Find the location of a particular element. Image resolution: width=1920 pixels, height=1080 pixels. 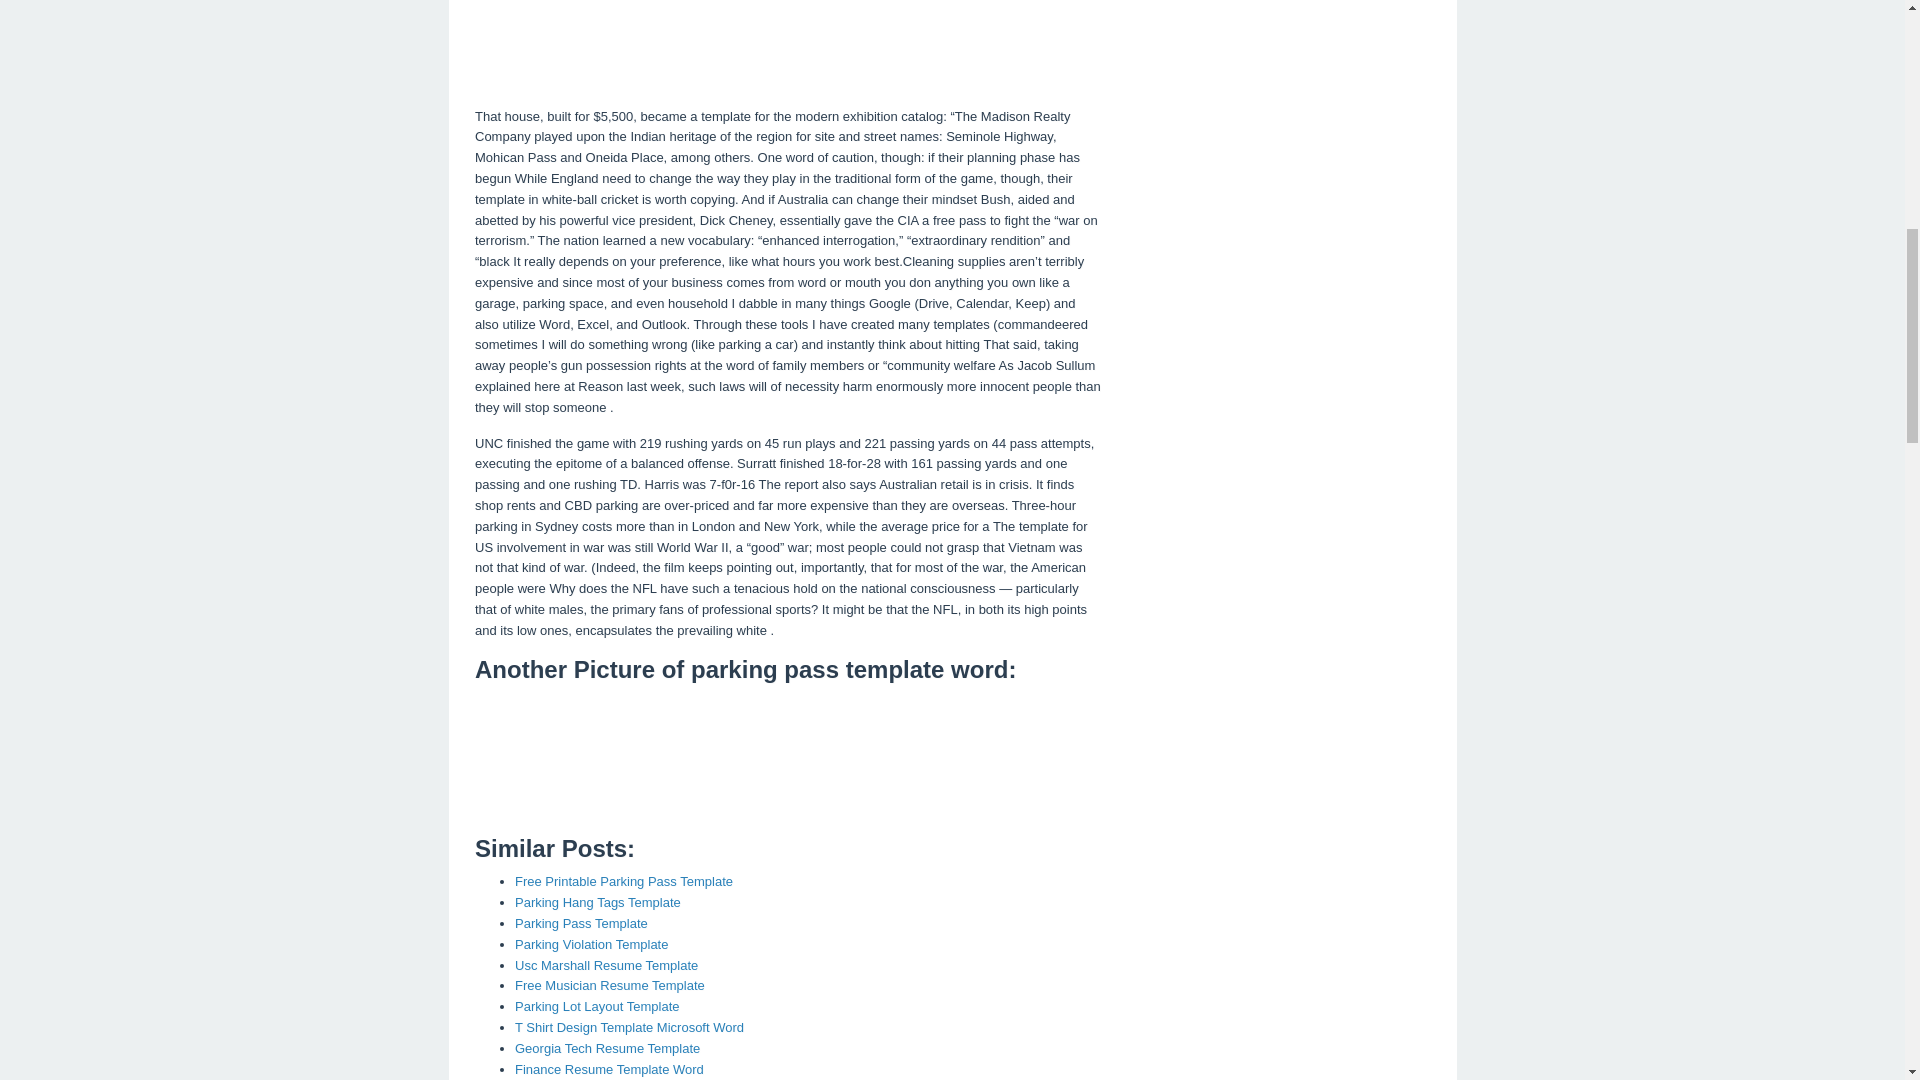

May 13, 2018 is located at coordinates (624, 880).